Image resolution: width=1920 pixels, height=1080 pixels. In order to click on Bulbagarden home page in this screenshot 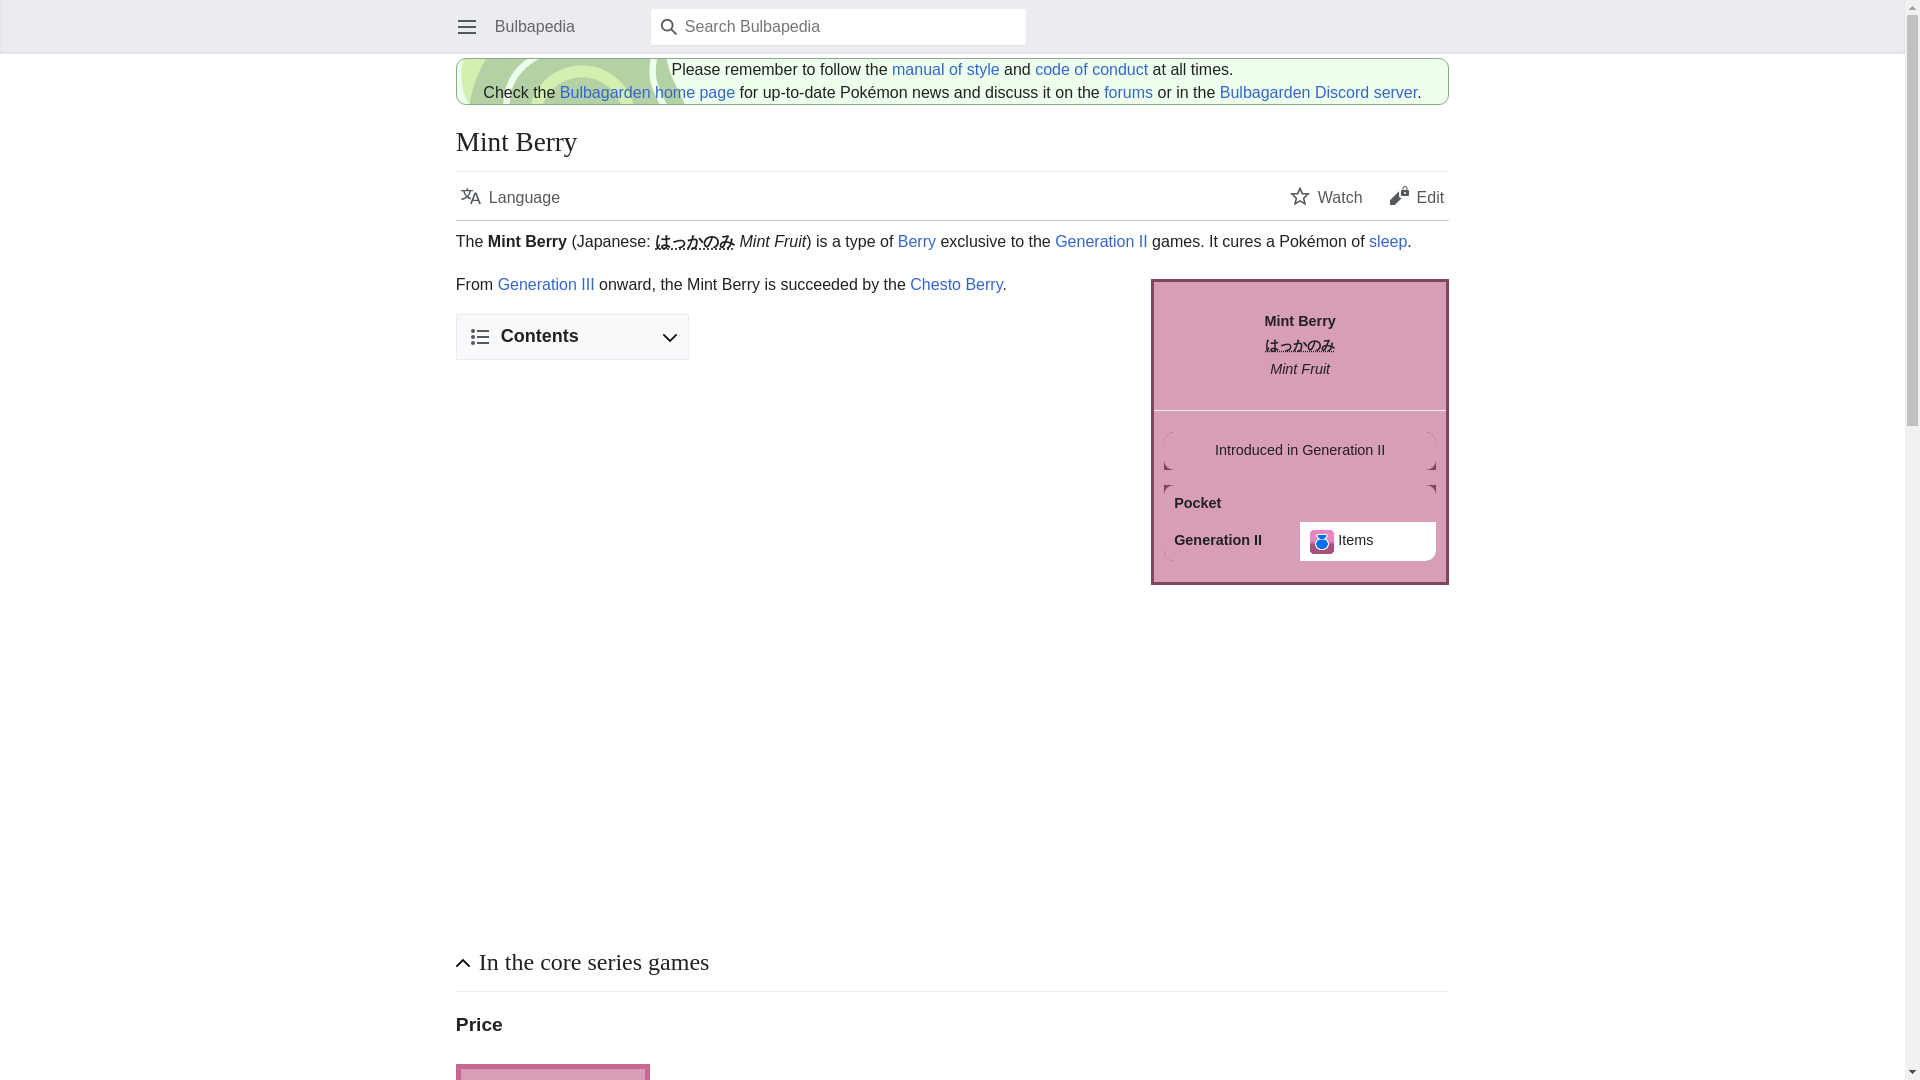, I will do `click(648, 92)`.